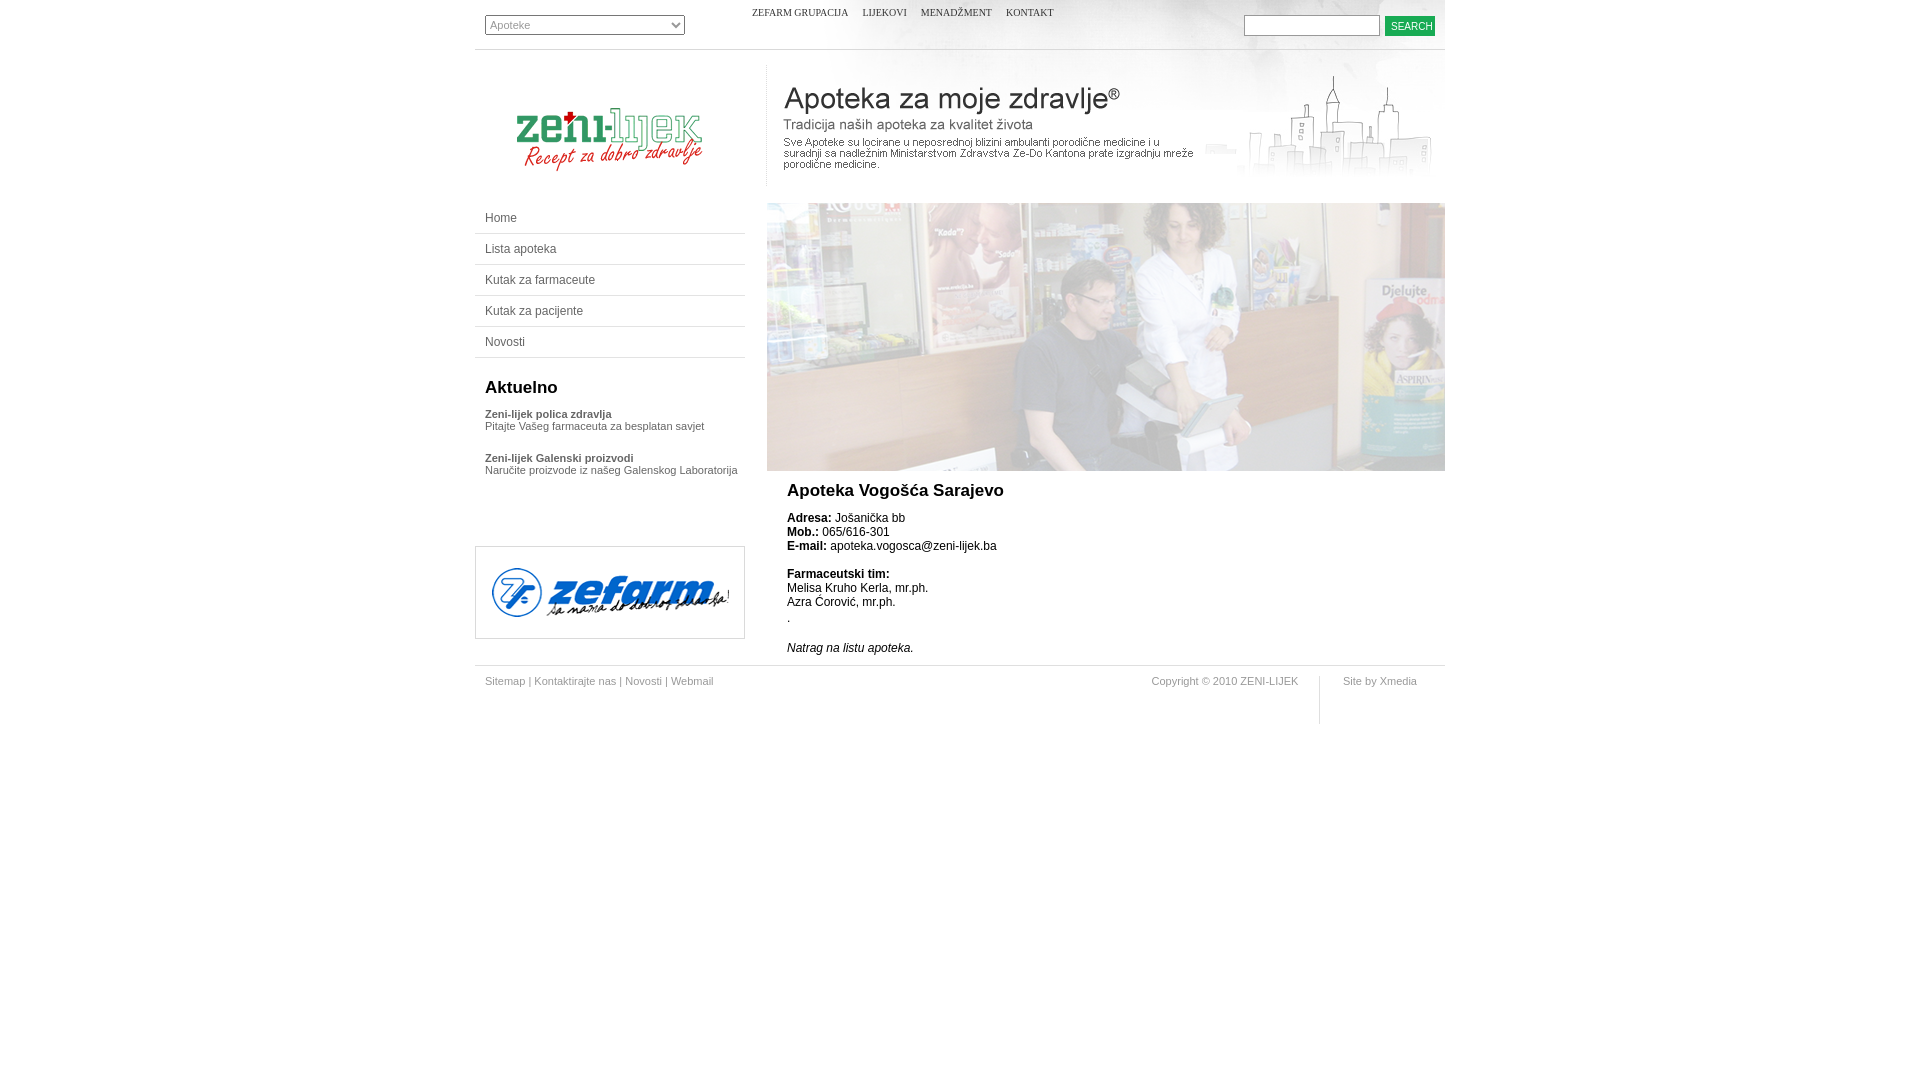 This screenshot has width=1920, height=1080. Describe the element at coordinates (1410, 26) in the screenshot. I see `SEARCH` at that location.